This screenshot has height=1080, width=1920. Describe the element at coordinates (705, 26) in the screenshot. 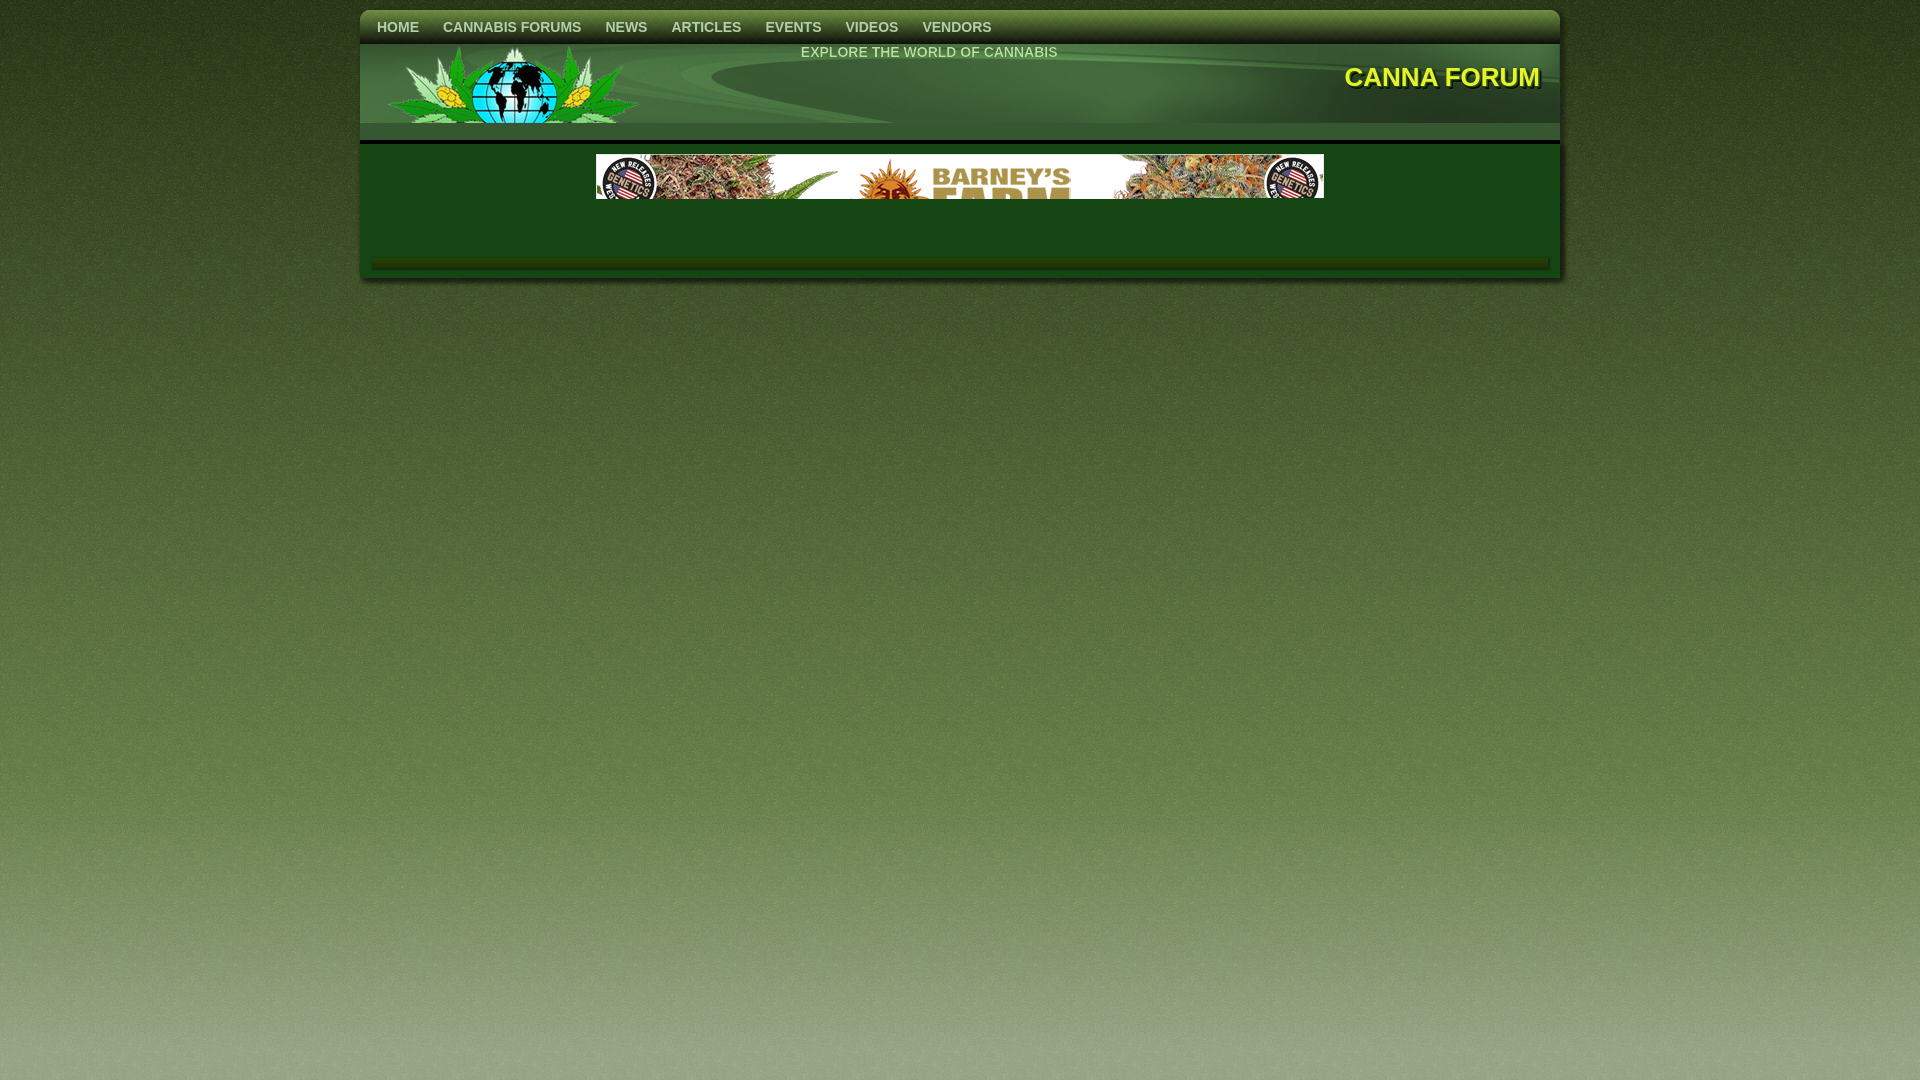

I see `Articles` at that location.